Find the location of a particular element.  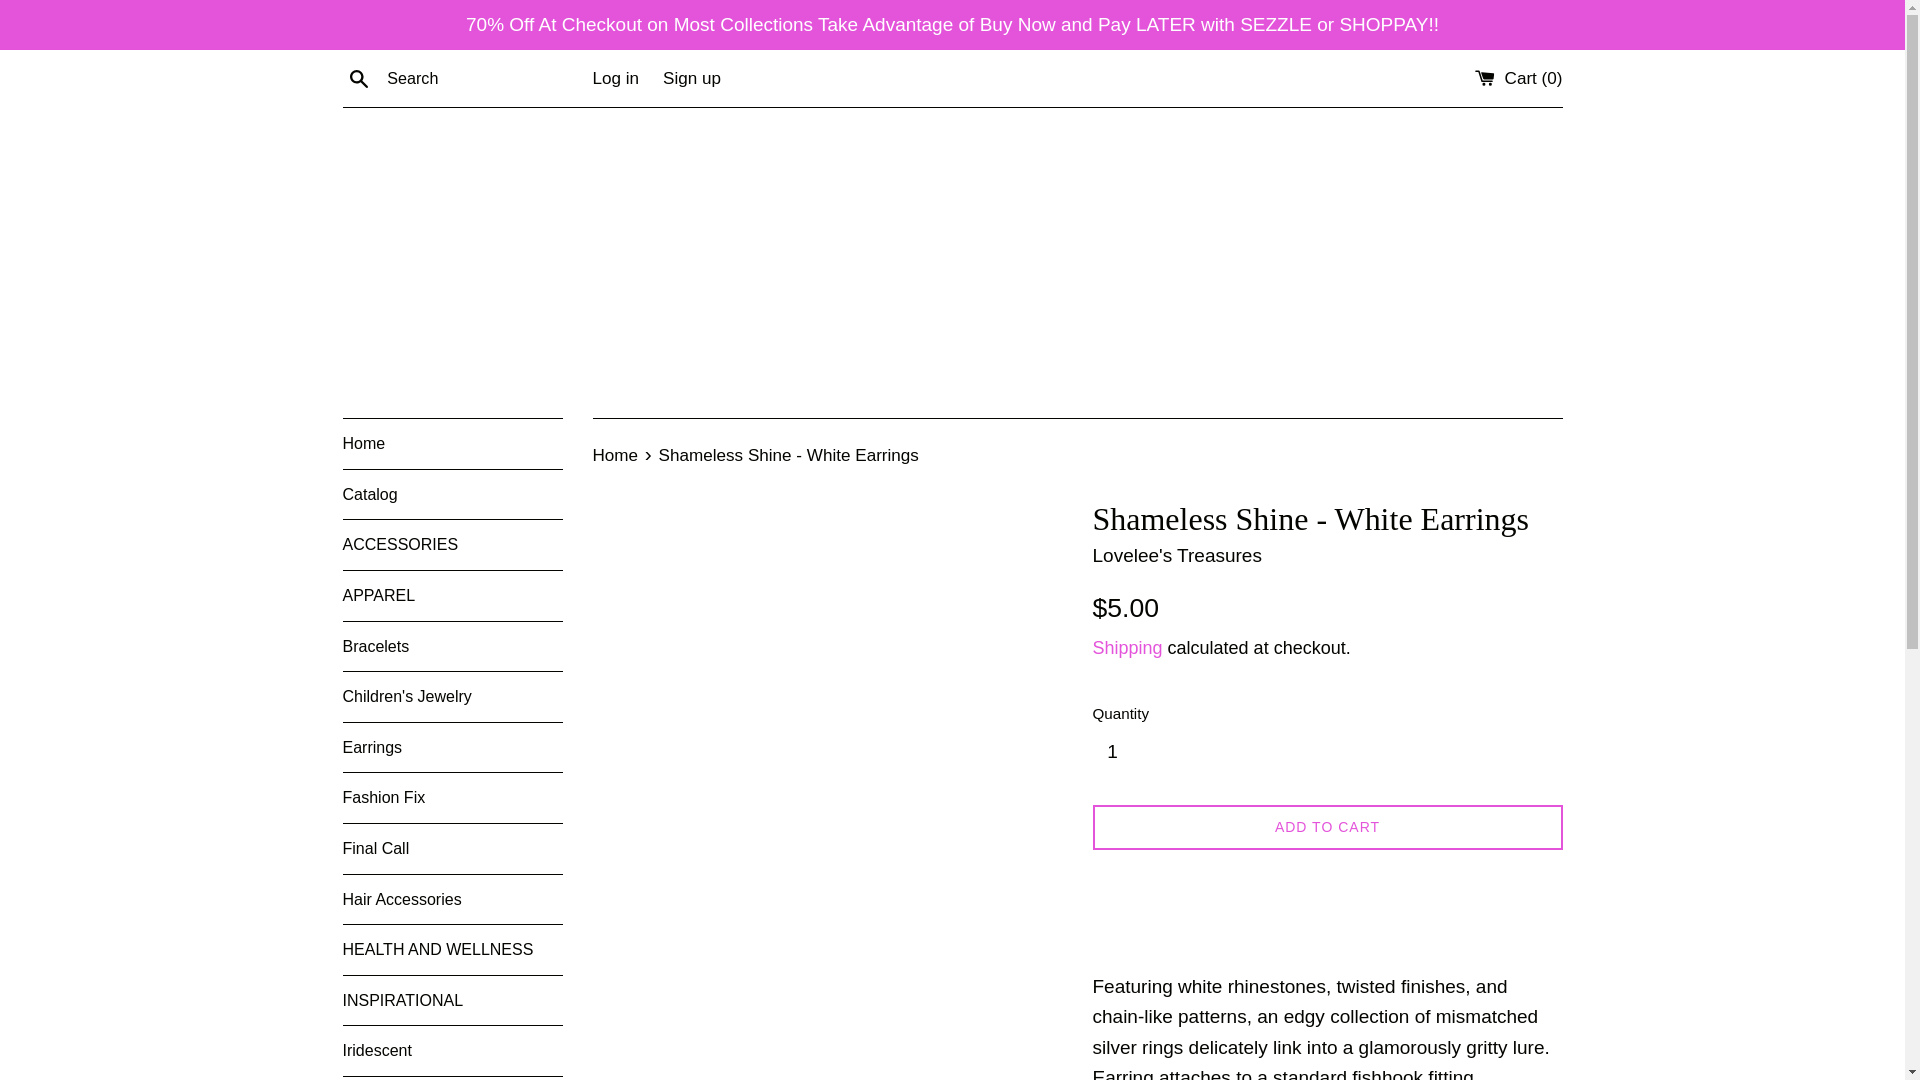

Bracelets is located at coordinates (452, 646).